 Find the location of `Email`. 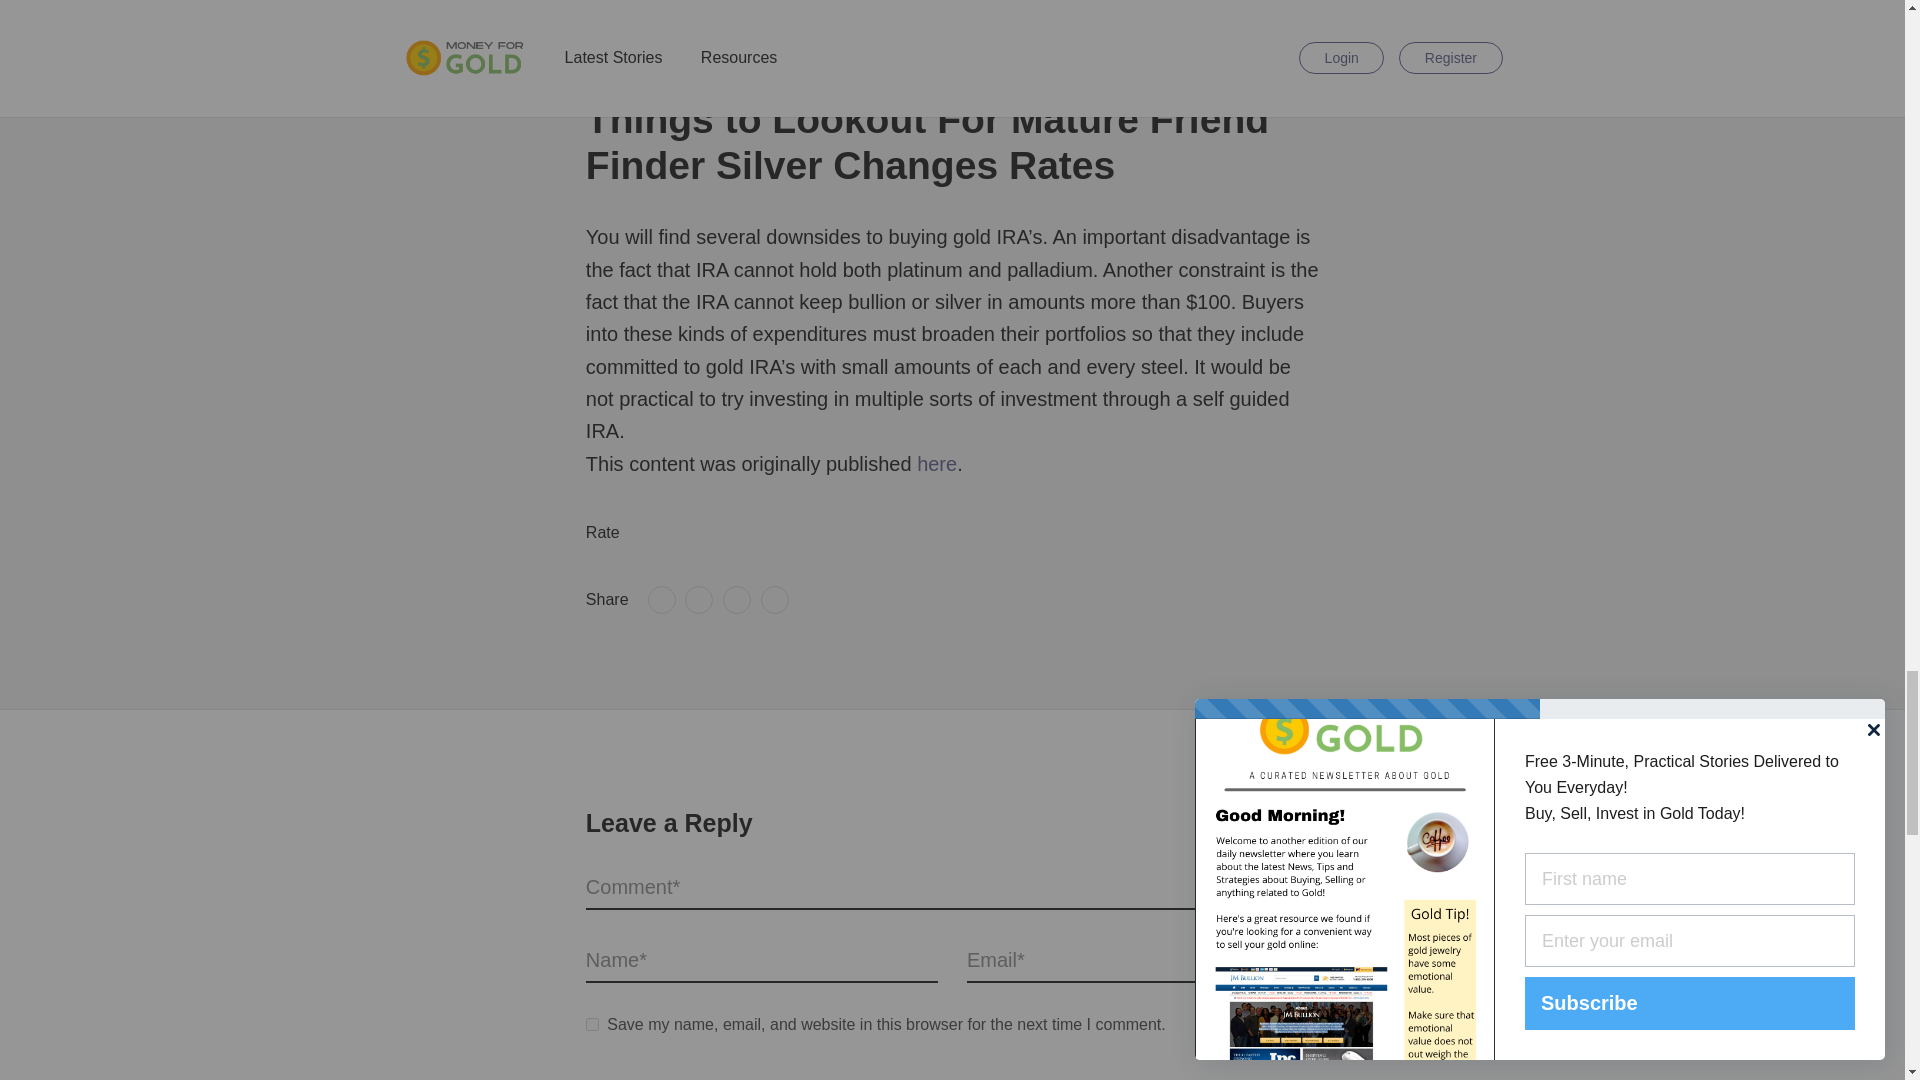

Email is located at coordinates (774, 600).